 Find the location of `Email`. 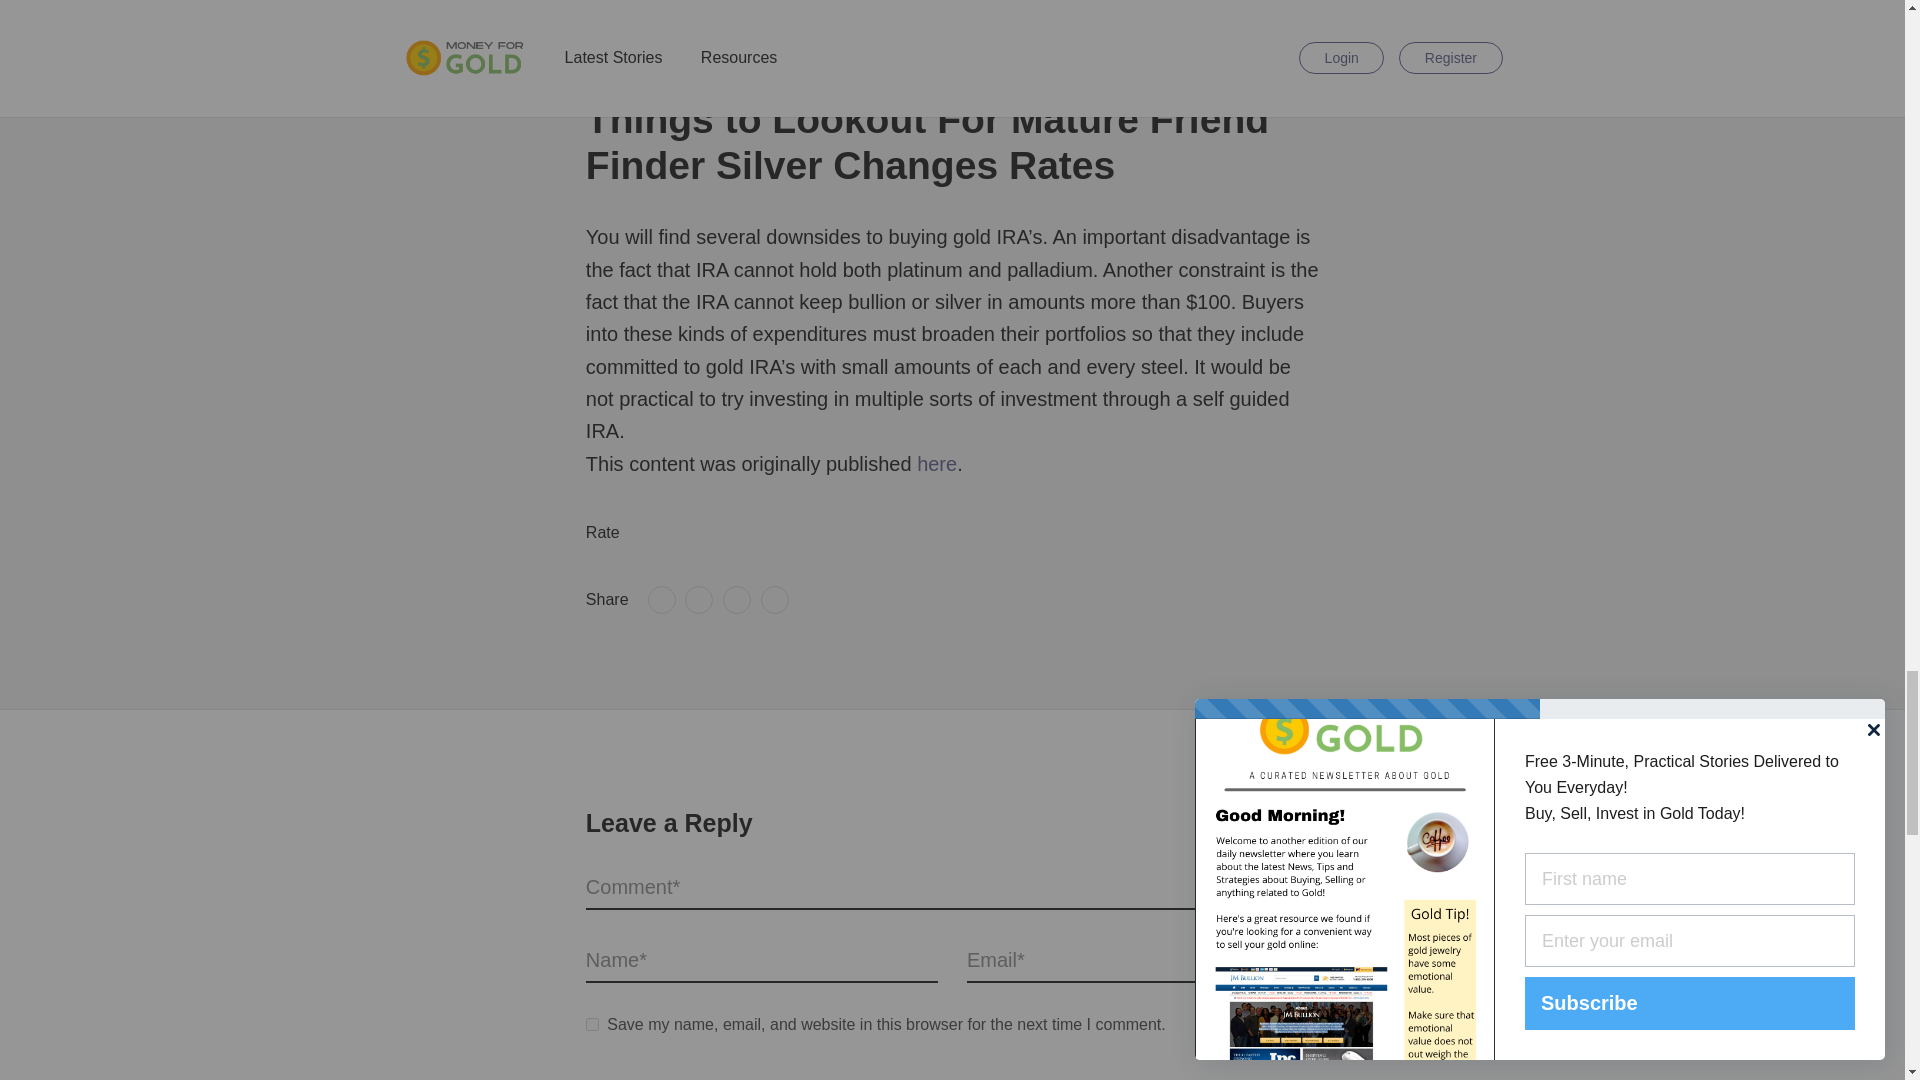

Email is located at coordinates (774, 600).